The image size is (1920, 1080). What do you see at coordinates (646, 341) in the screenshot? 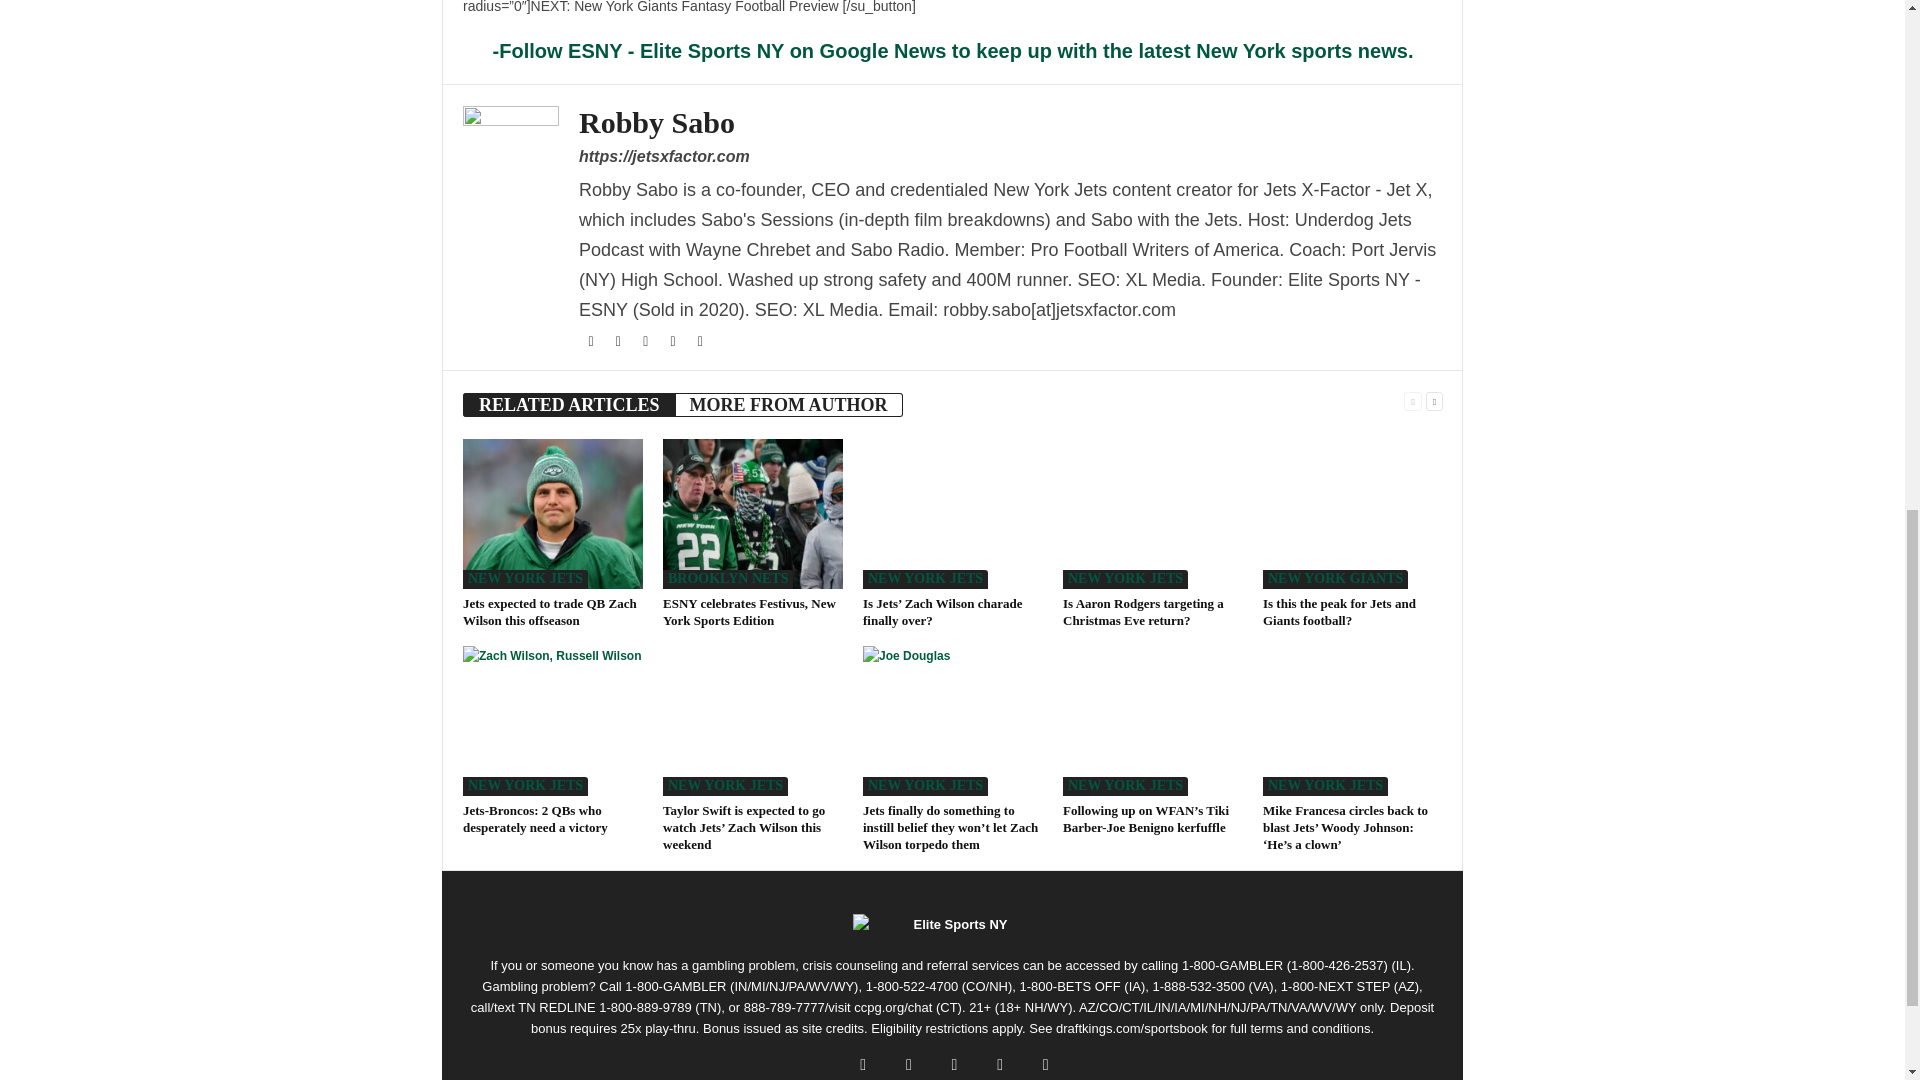
I see `Instagram` at bounding box center [646, 341].